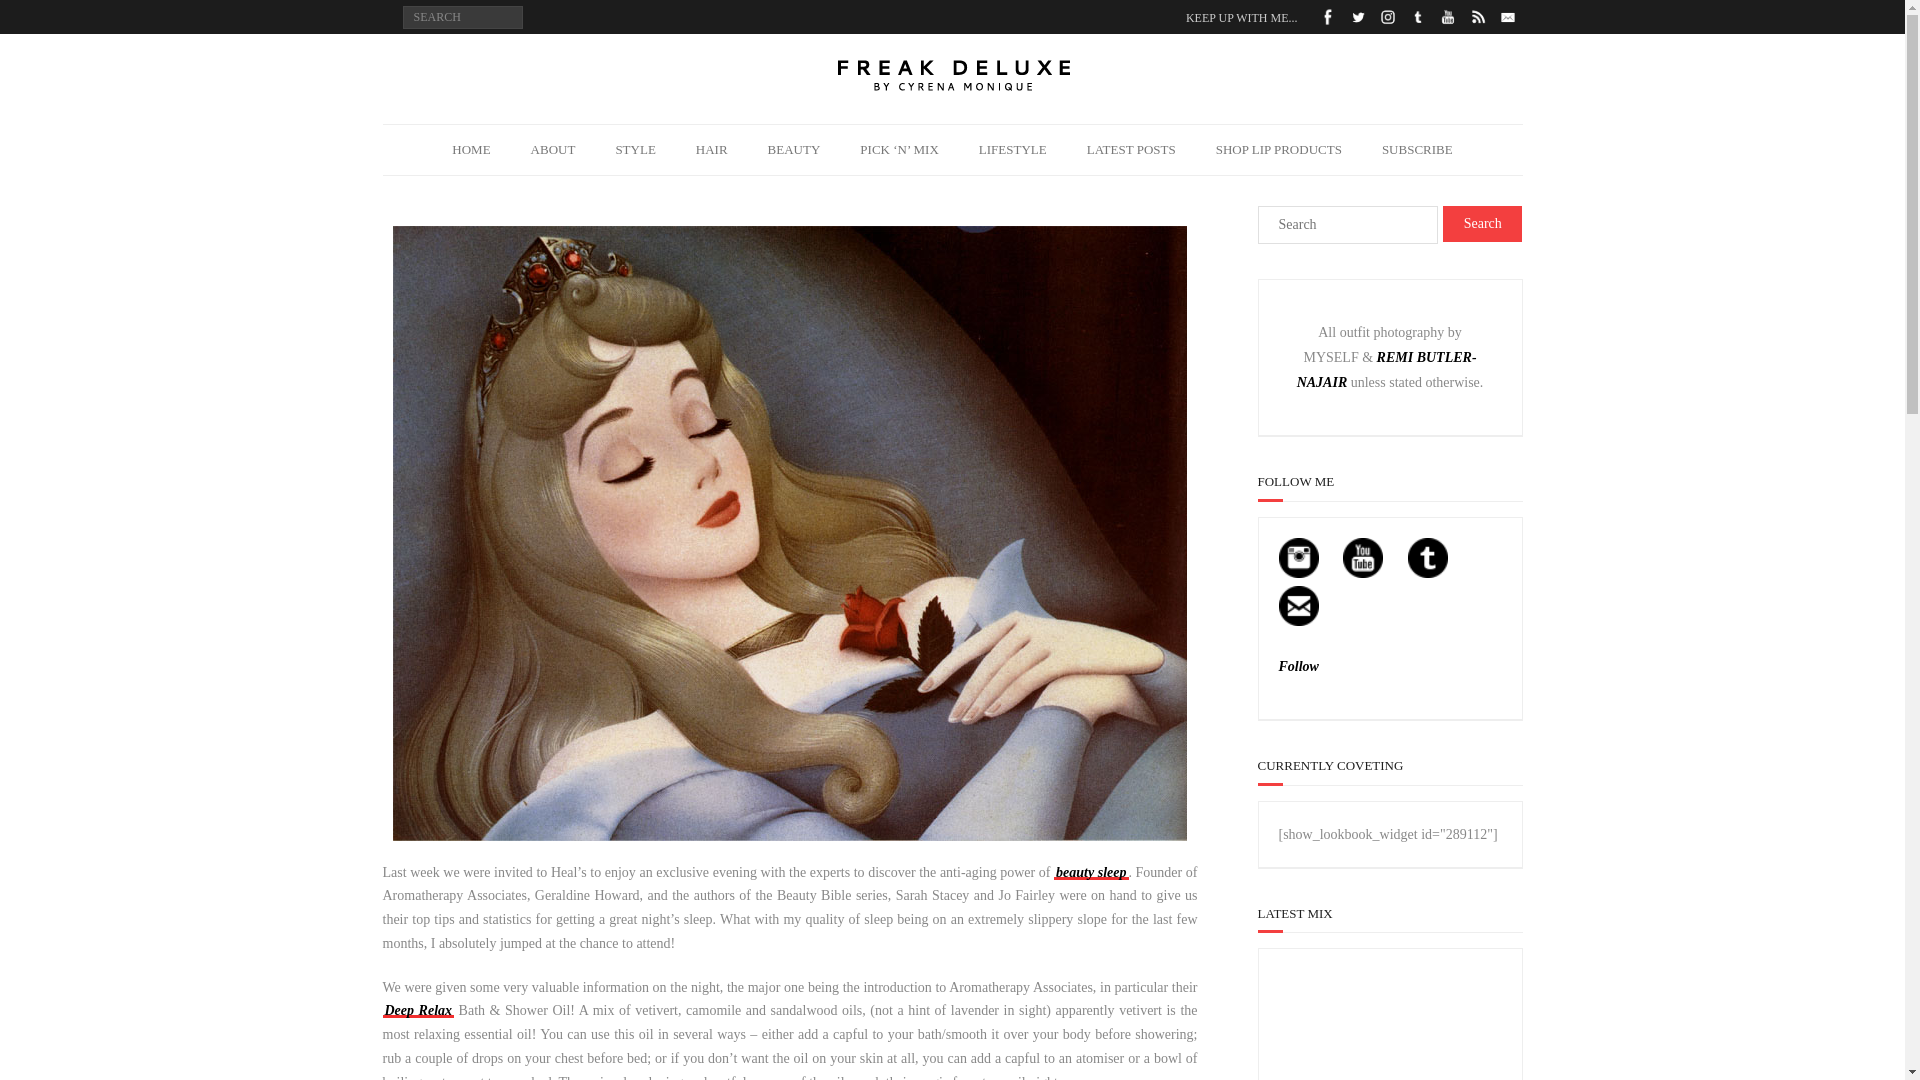 The height and width of the screenshot is (1080, 1920). Describe the element at coordinates (1091, 872) in the screenshot. I see `12 TIPS TO GET TO SLEEP FAST` at that location.